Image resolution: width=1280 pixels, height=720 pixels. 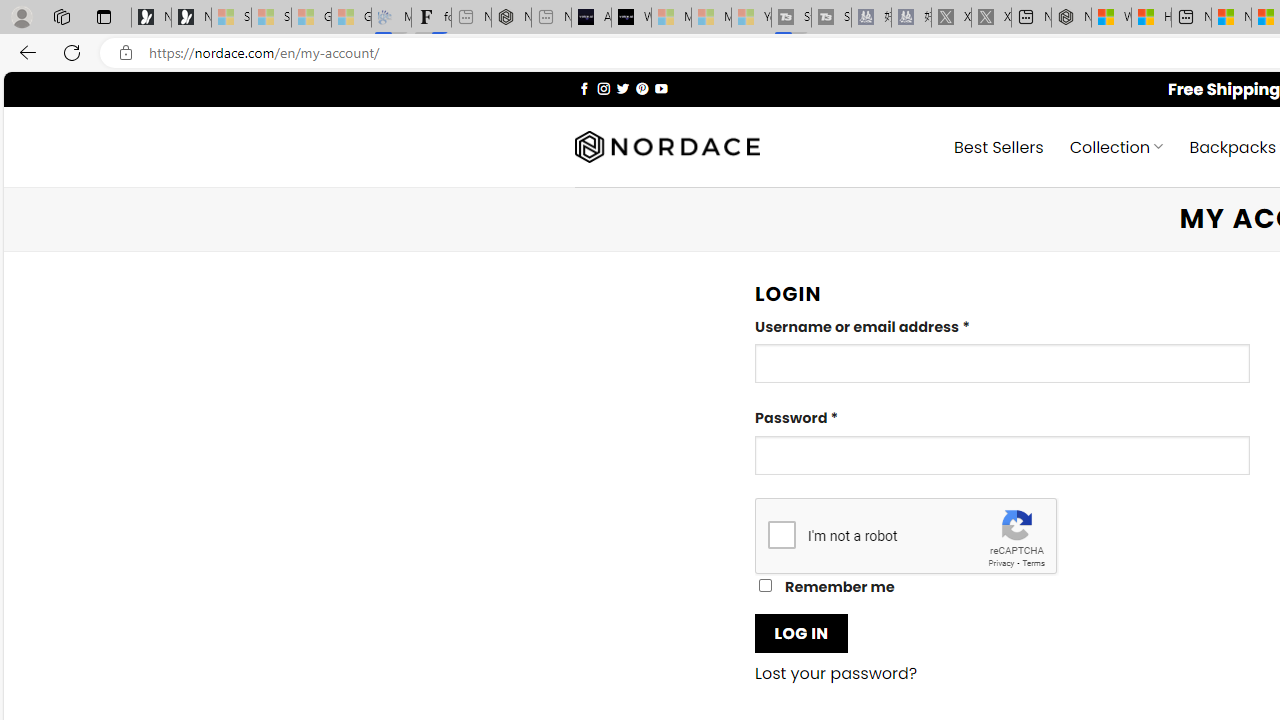 I want to click on AI Voice Changer for PC and Mac - Voice.ai, so click(x=591, y=18).